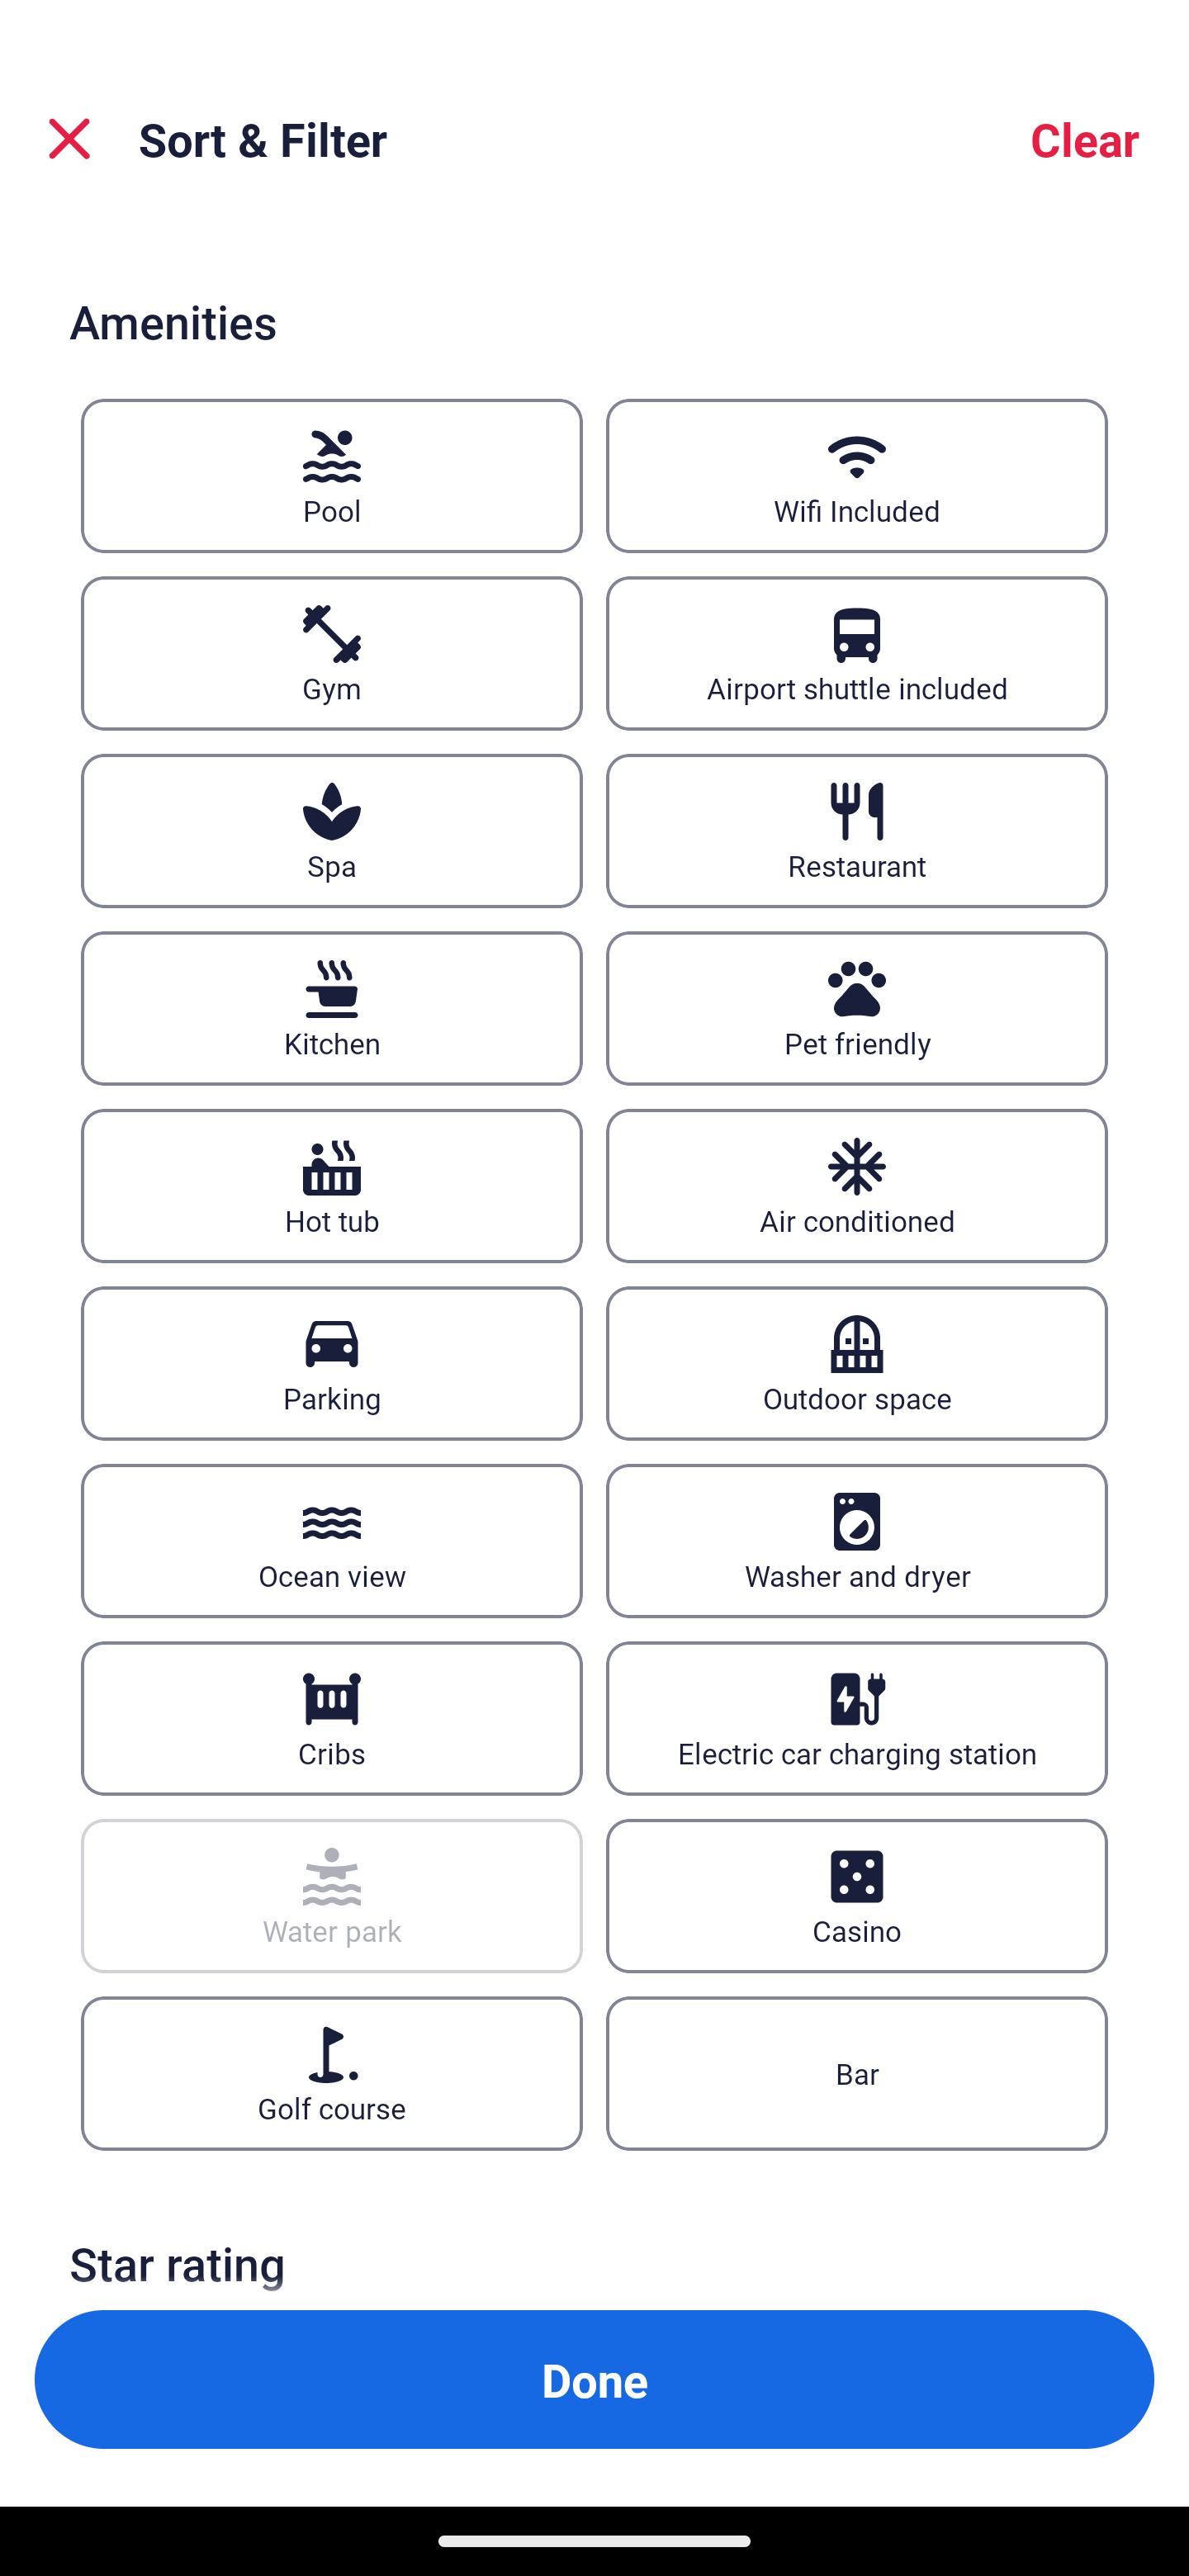  What do you see at coordinates (857, 1184) in the screenshot?
I see `Air conditioned` at bounding box center [857, 1184].